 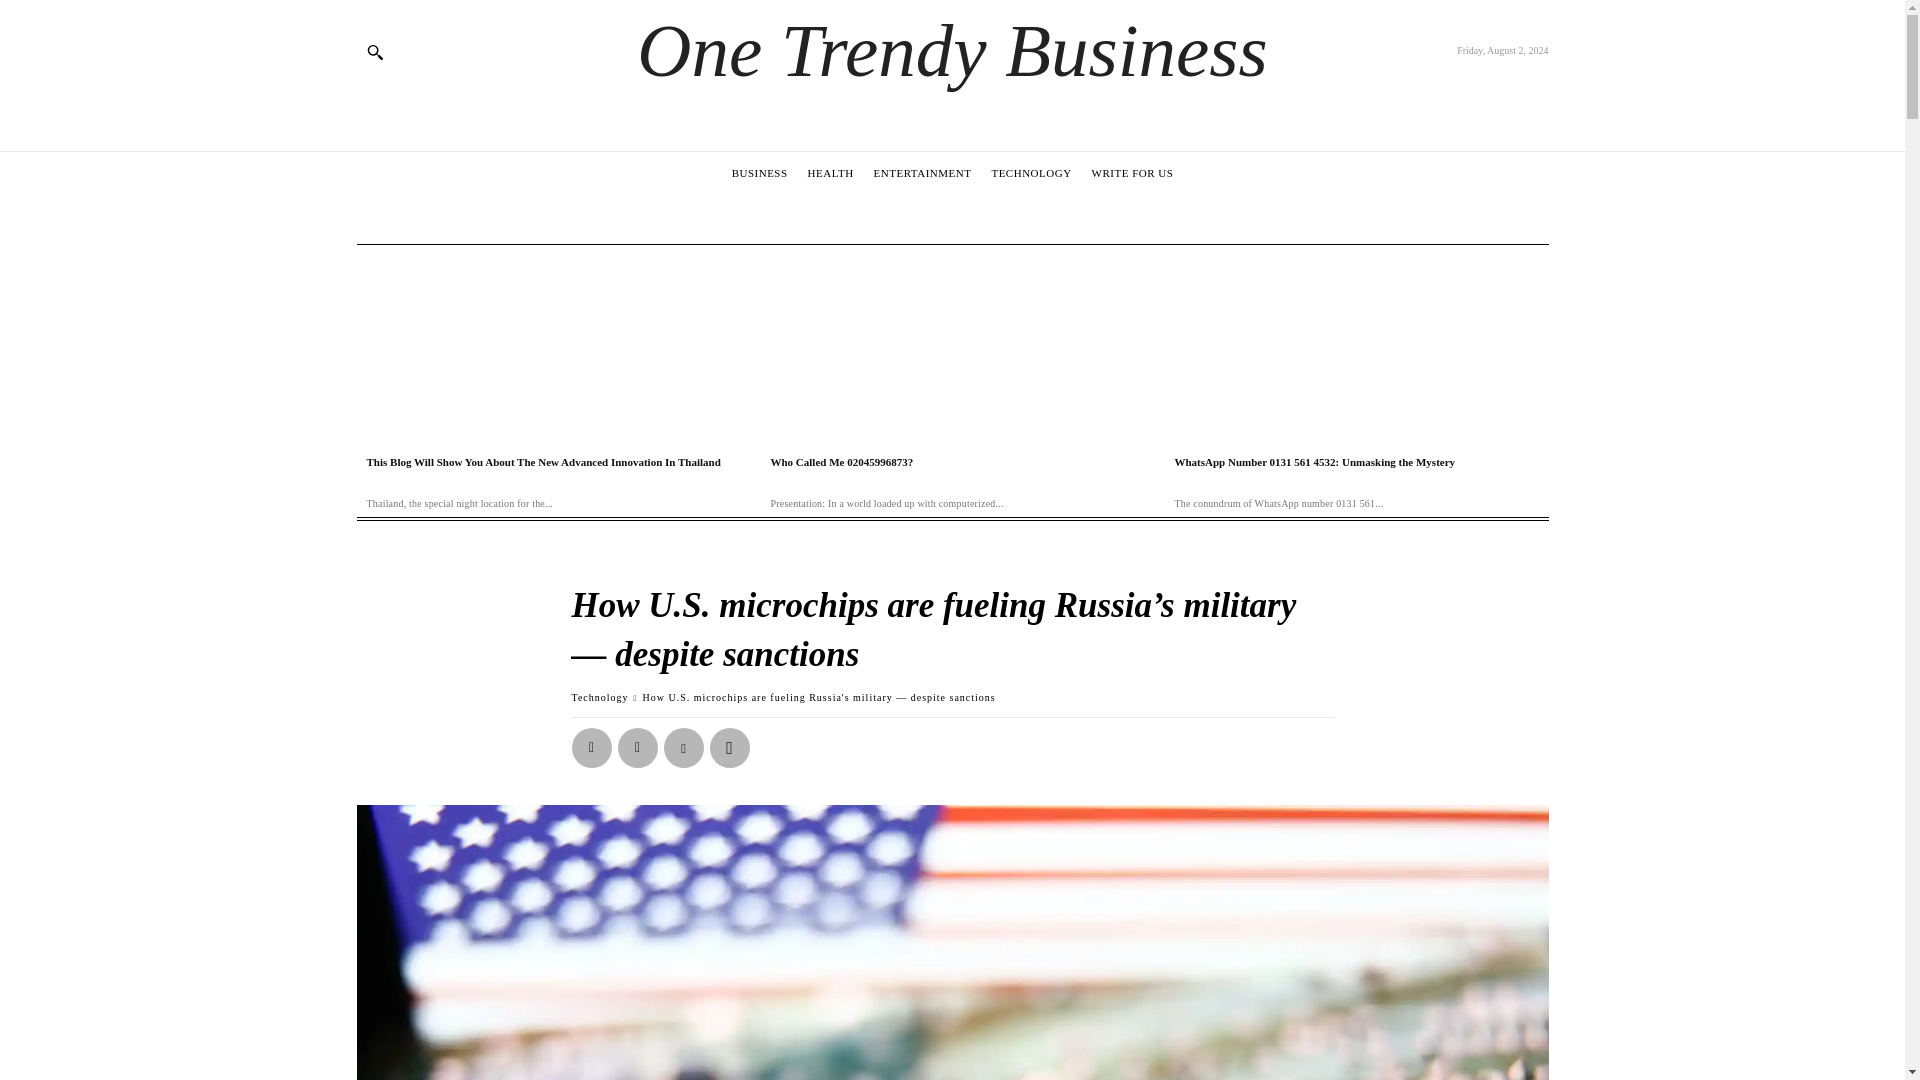 What do you see at coordinates (1355, 345) in the screenshot?
I see `WhatsApp Number 0131 561 4532: Unmasking the Mystery` at bounding box center [1355, 345].